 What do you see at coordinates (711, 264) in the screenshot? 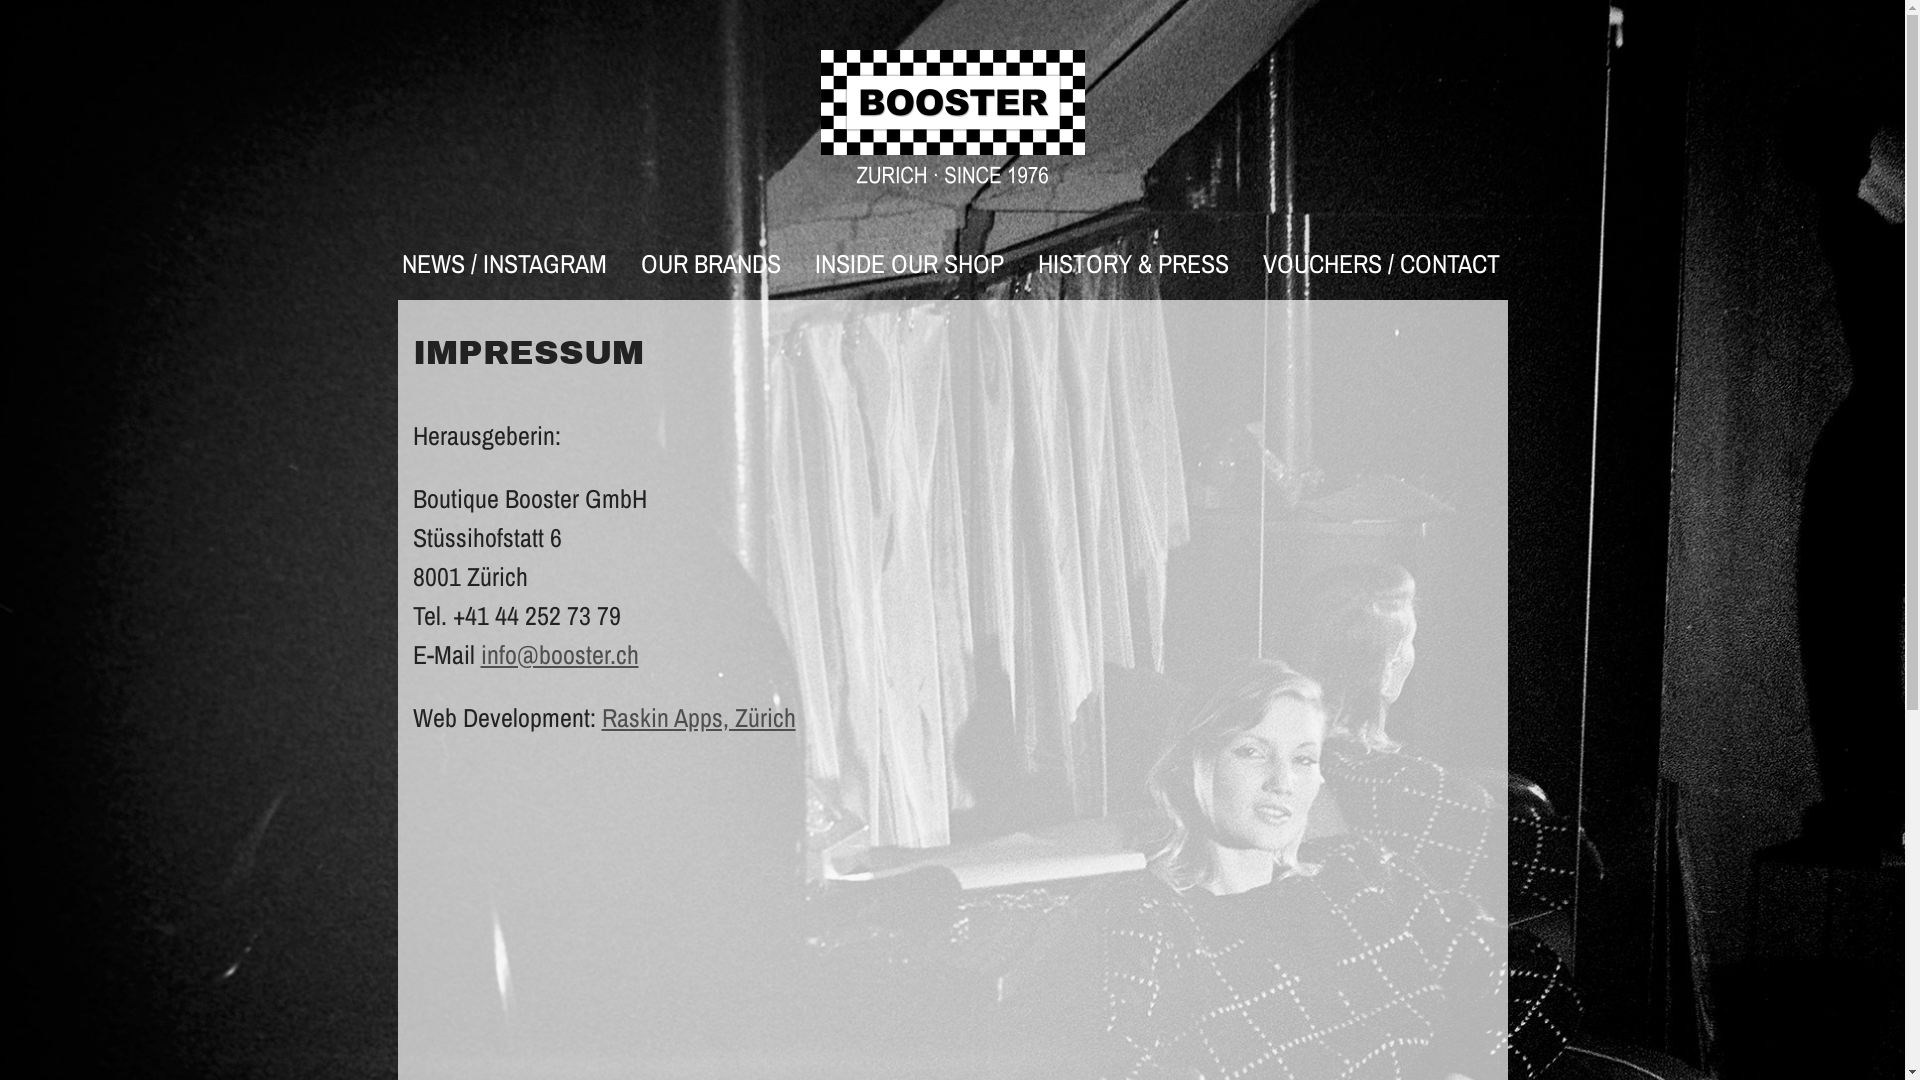
I see `OUR BRANDS` at bounding box center [711, 264].